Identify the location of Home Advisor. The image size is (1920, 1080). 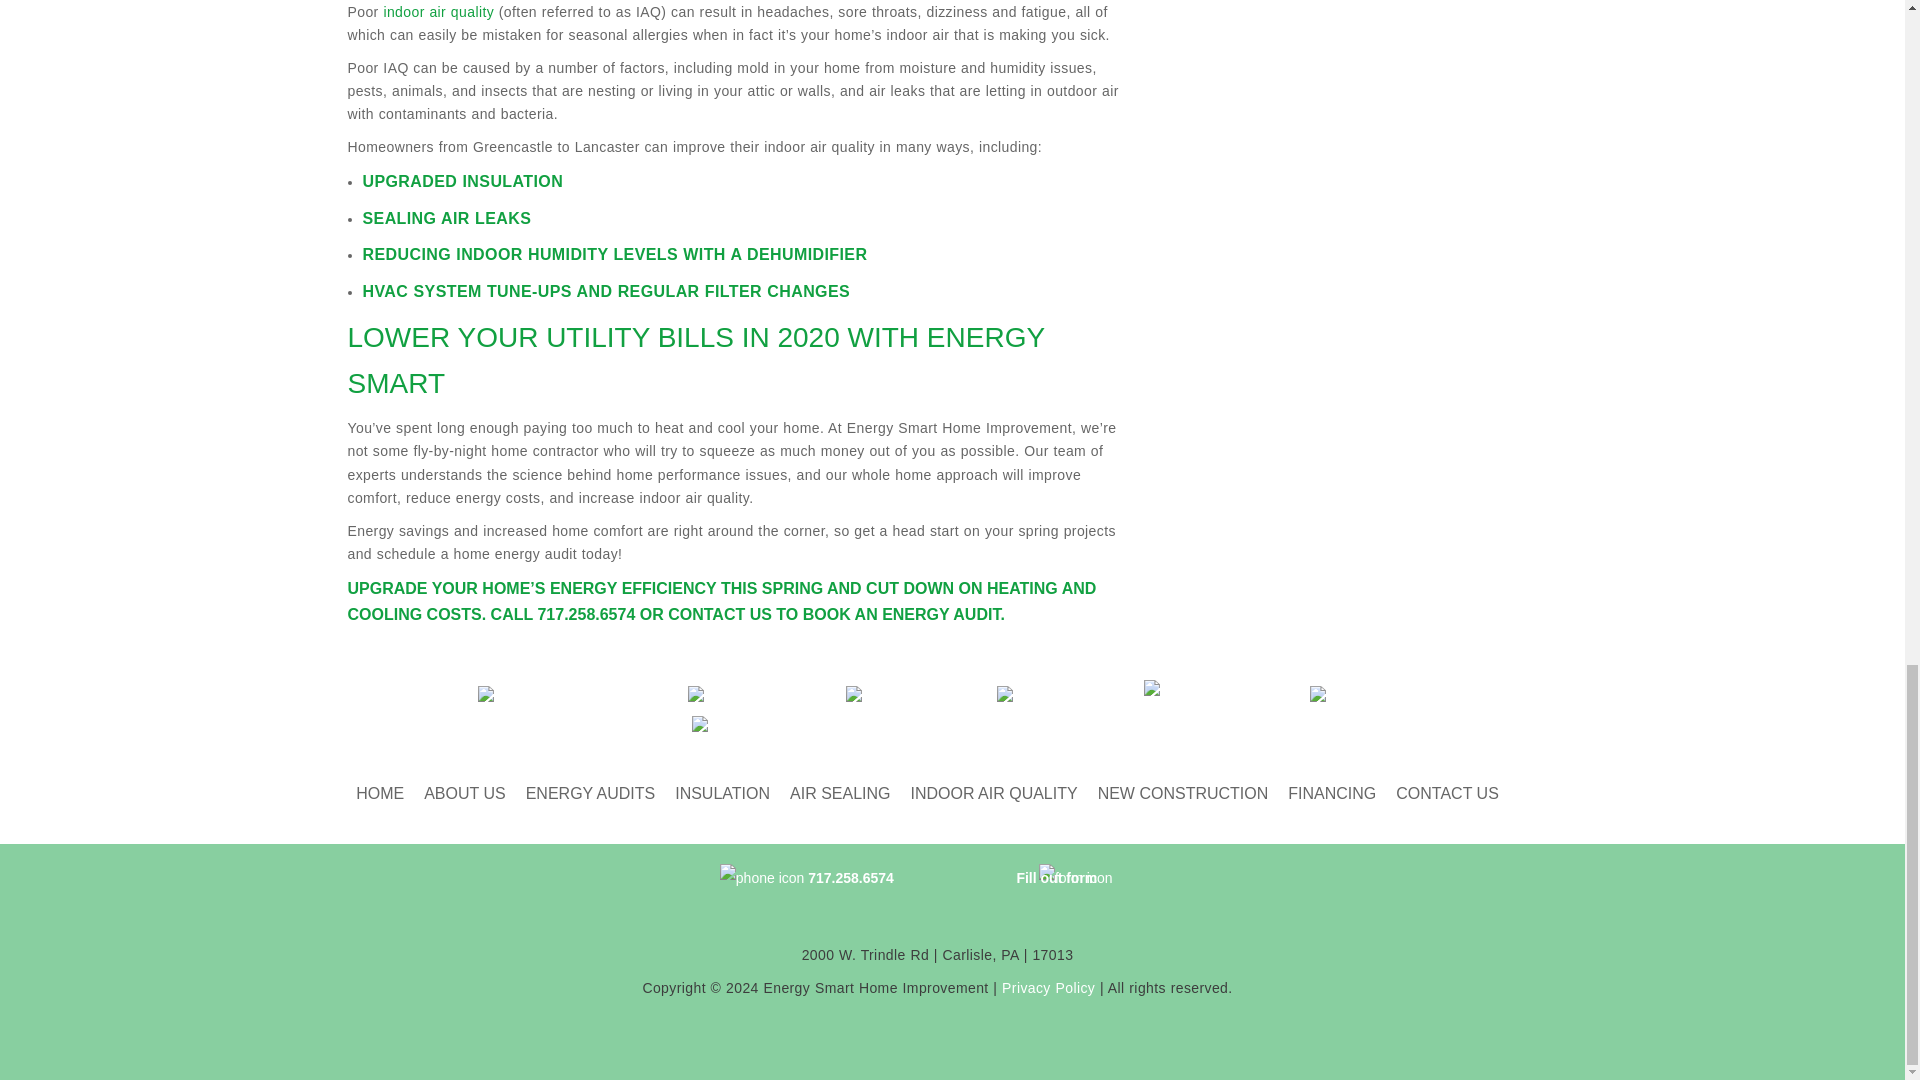
(1048, 694).